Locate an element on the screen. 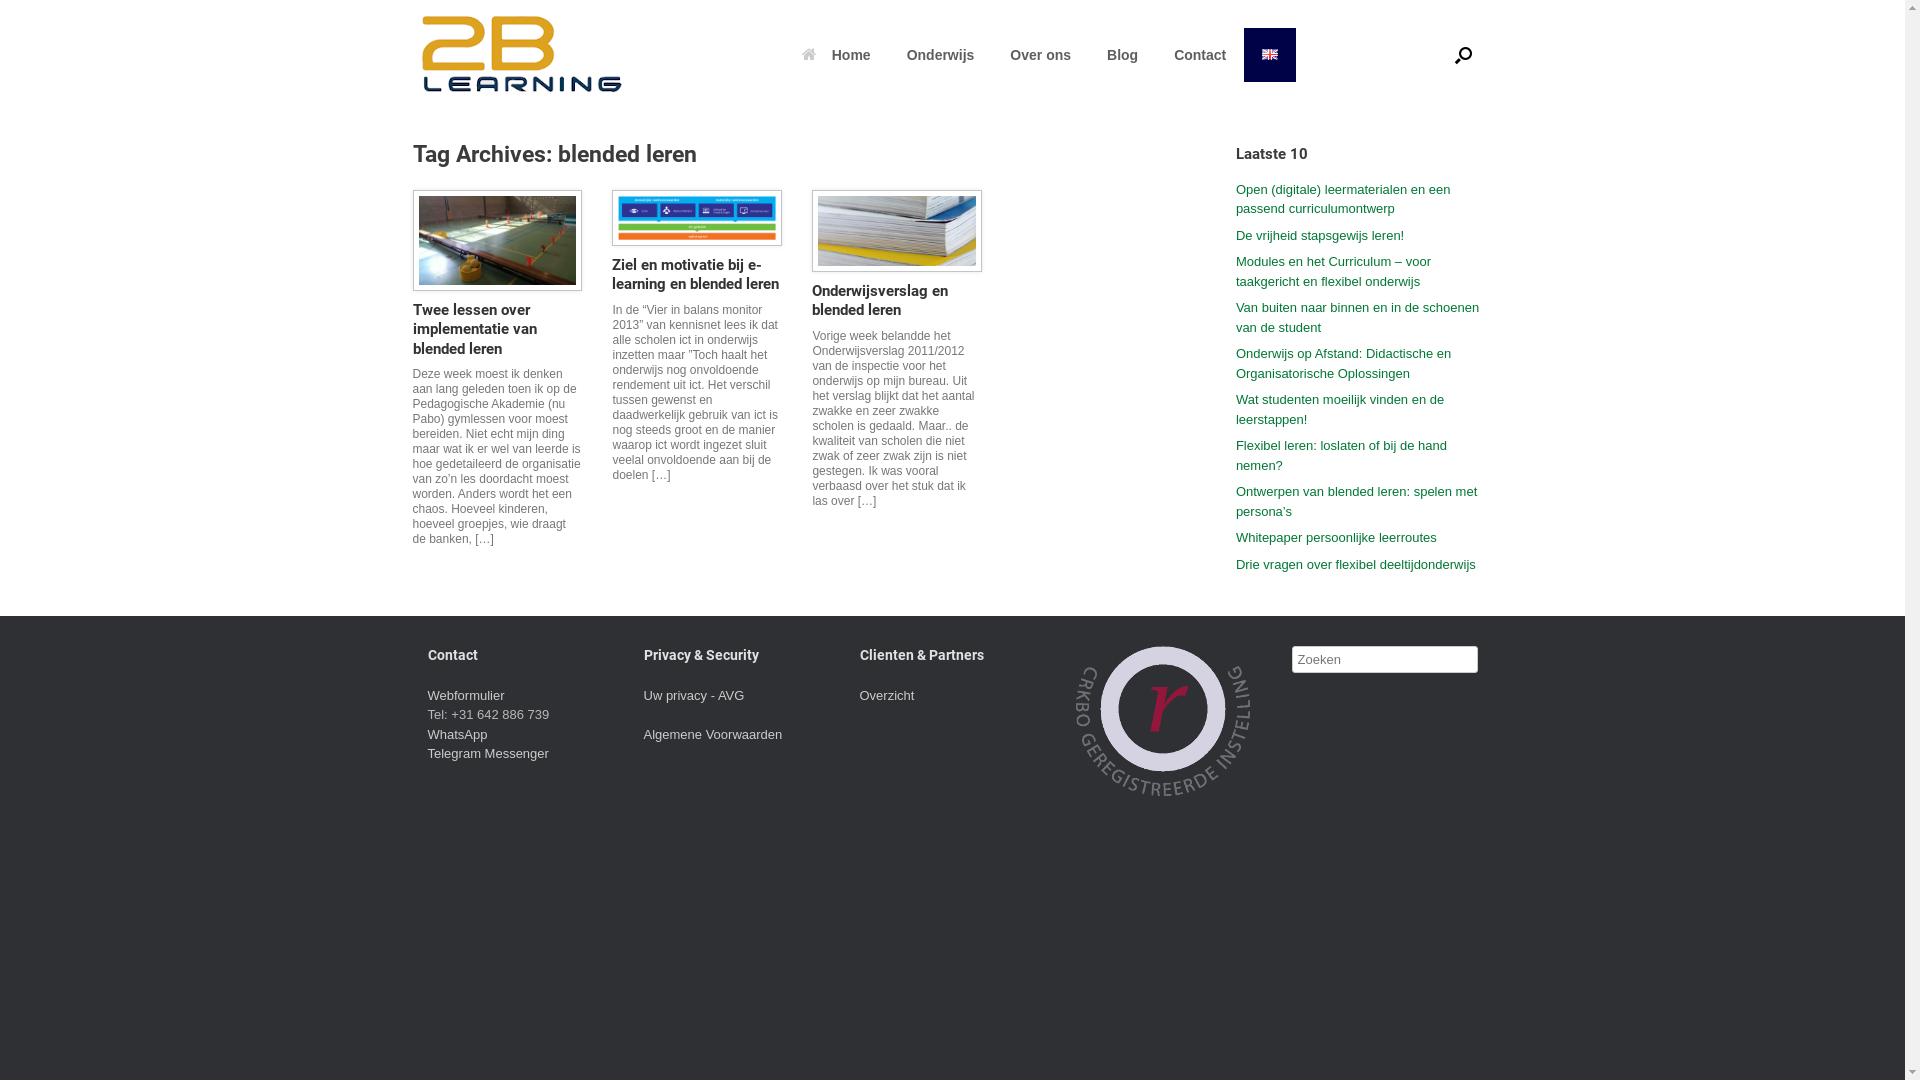  Onderwijsverslag en blended leren is located at coordinates (880, 301).